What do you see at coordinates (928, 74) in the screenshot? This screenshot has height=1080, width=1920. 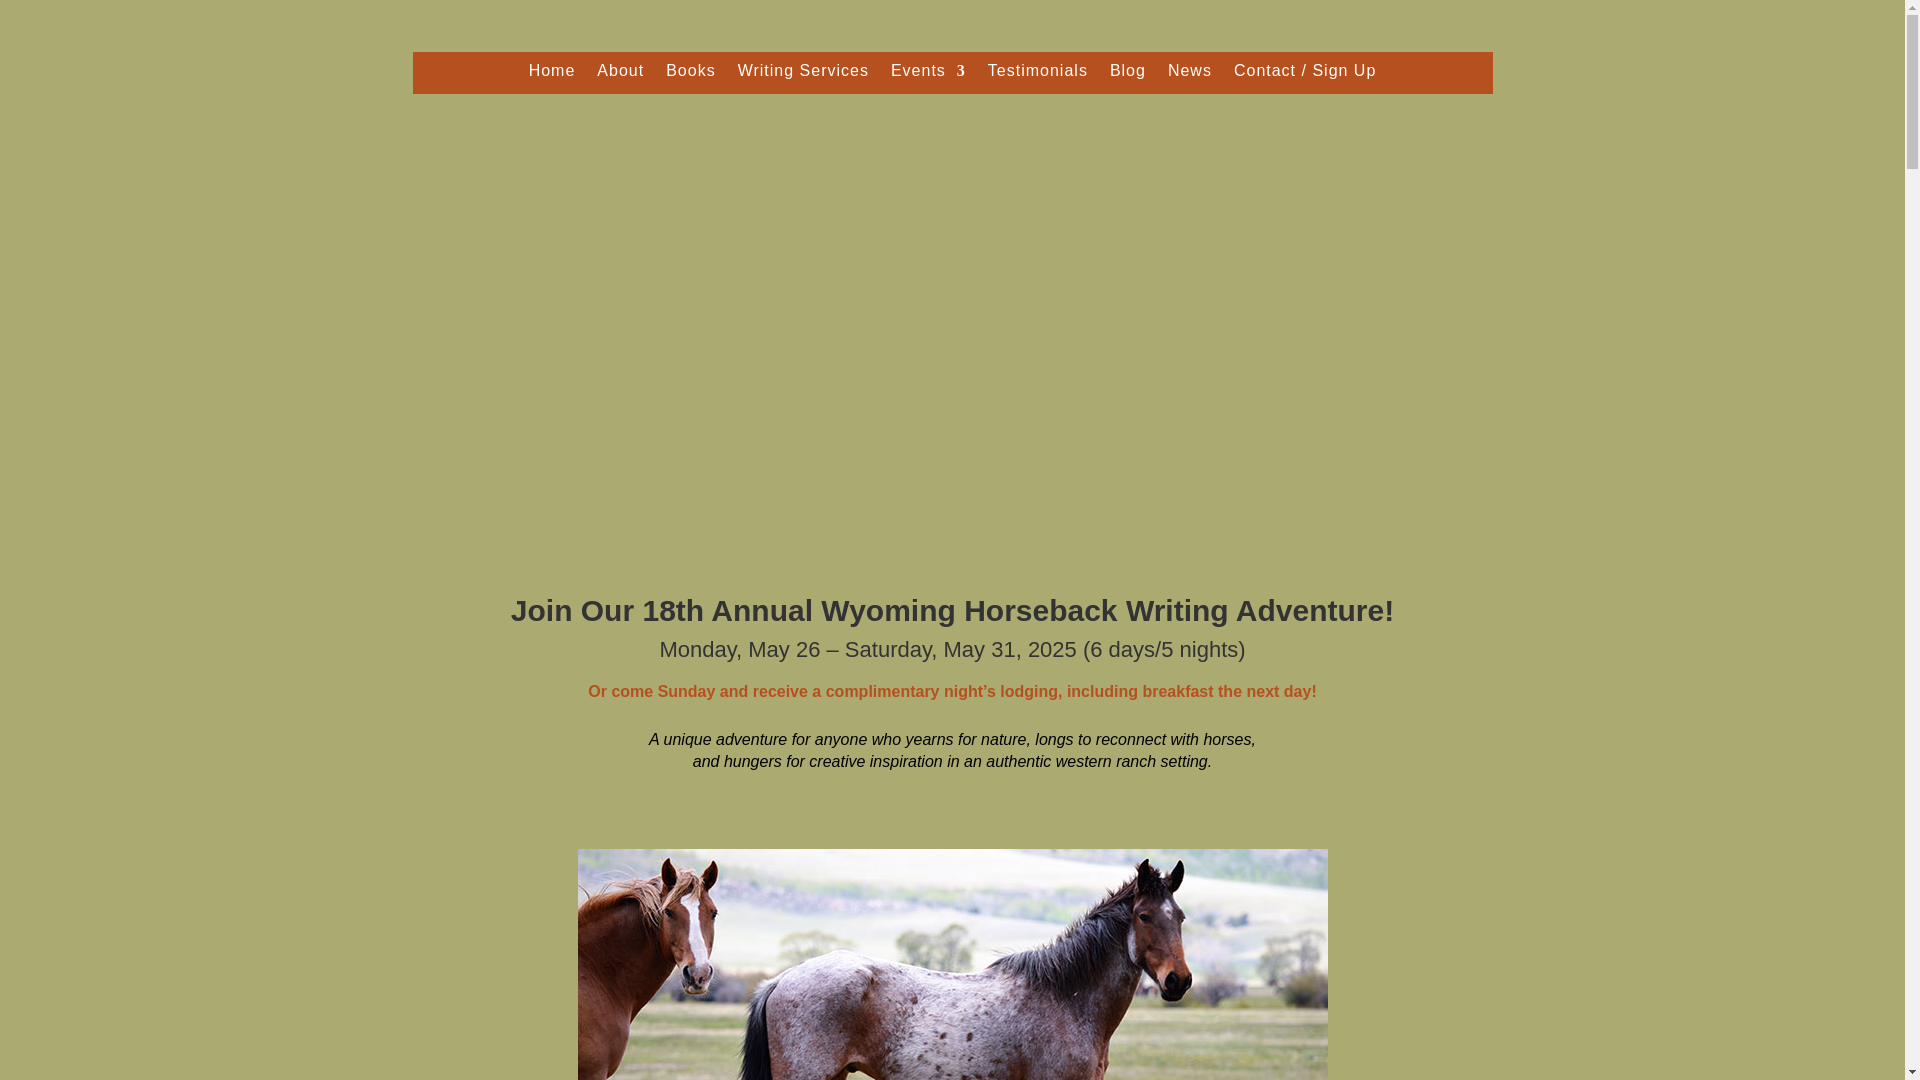 I see `Events` at bounding box center [928, 74].